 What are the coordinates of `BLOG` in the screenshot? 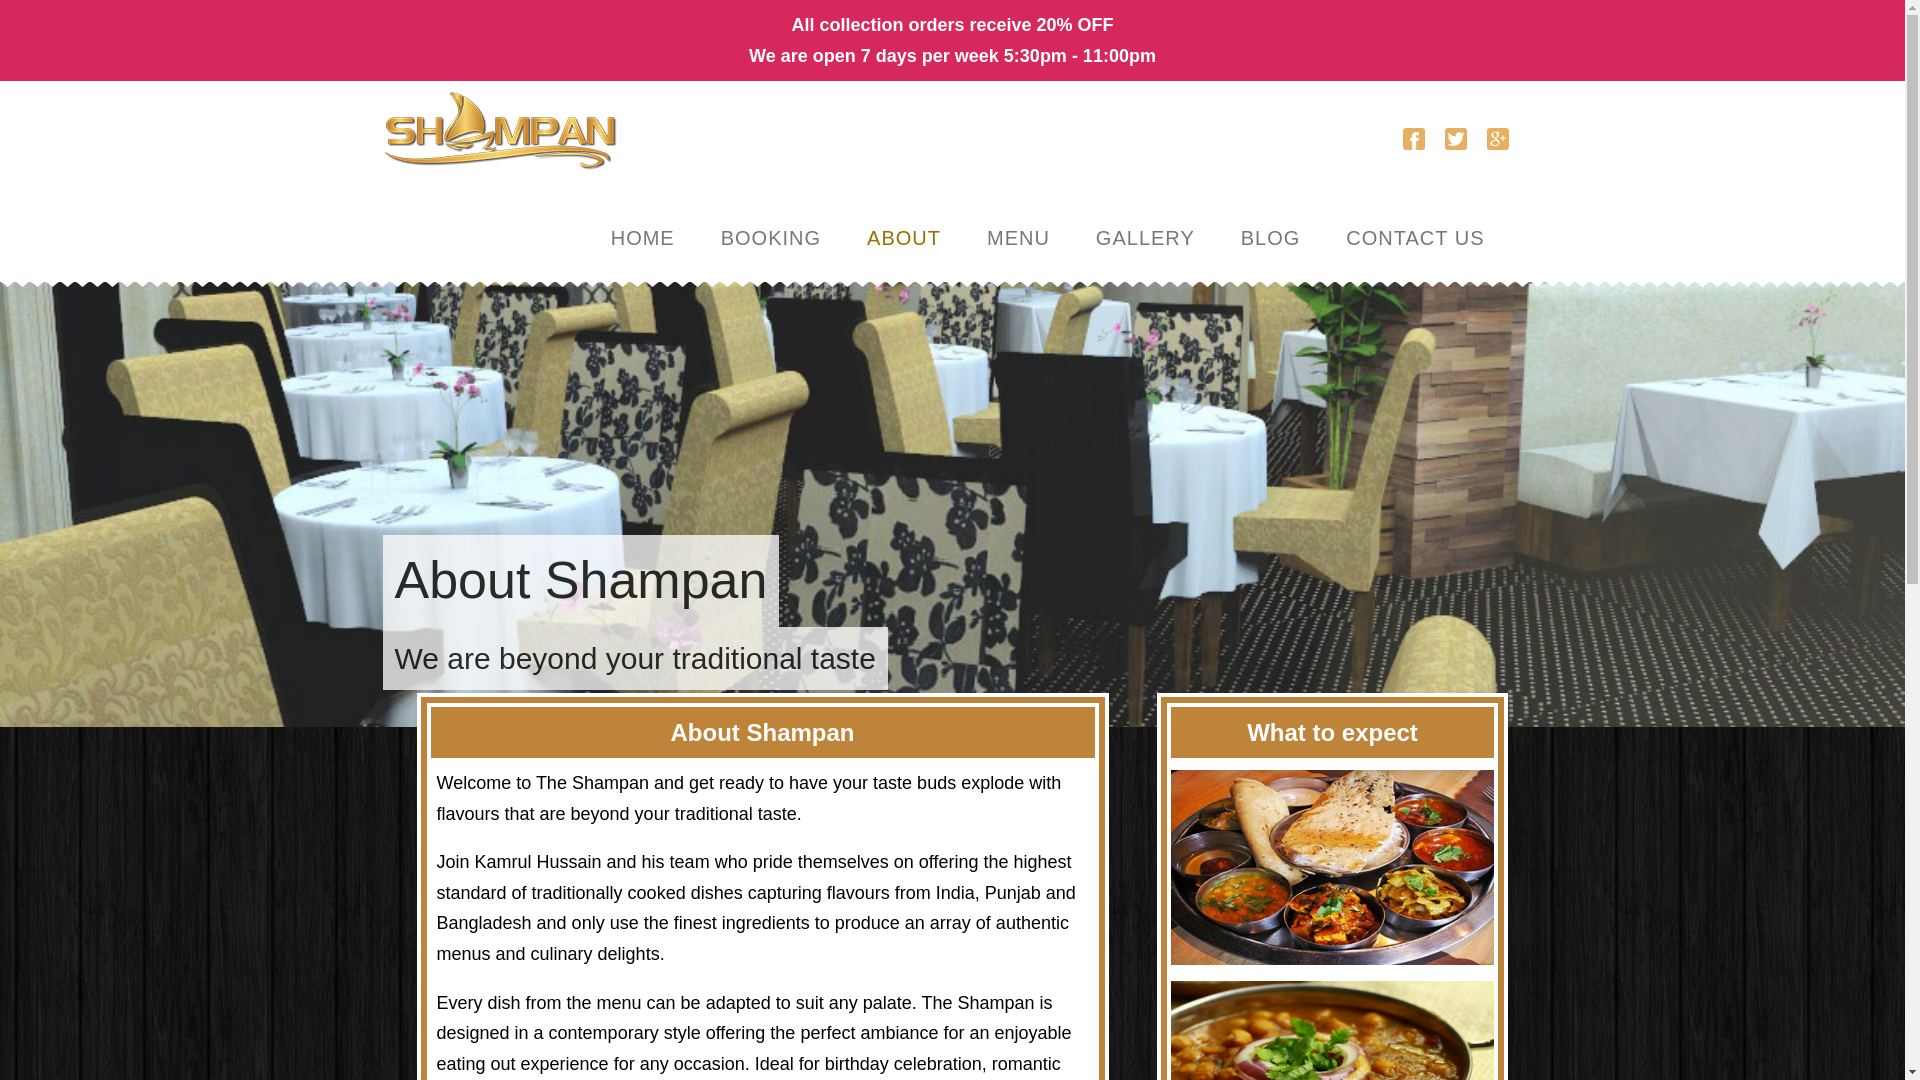 It's located at (1270, 223).